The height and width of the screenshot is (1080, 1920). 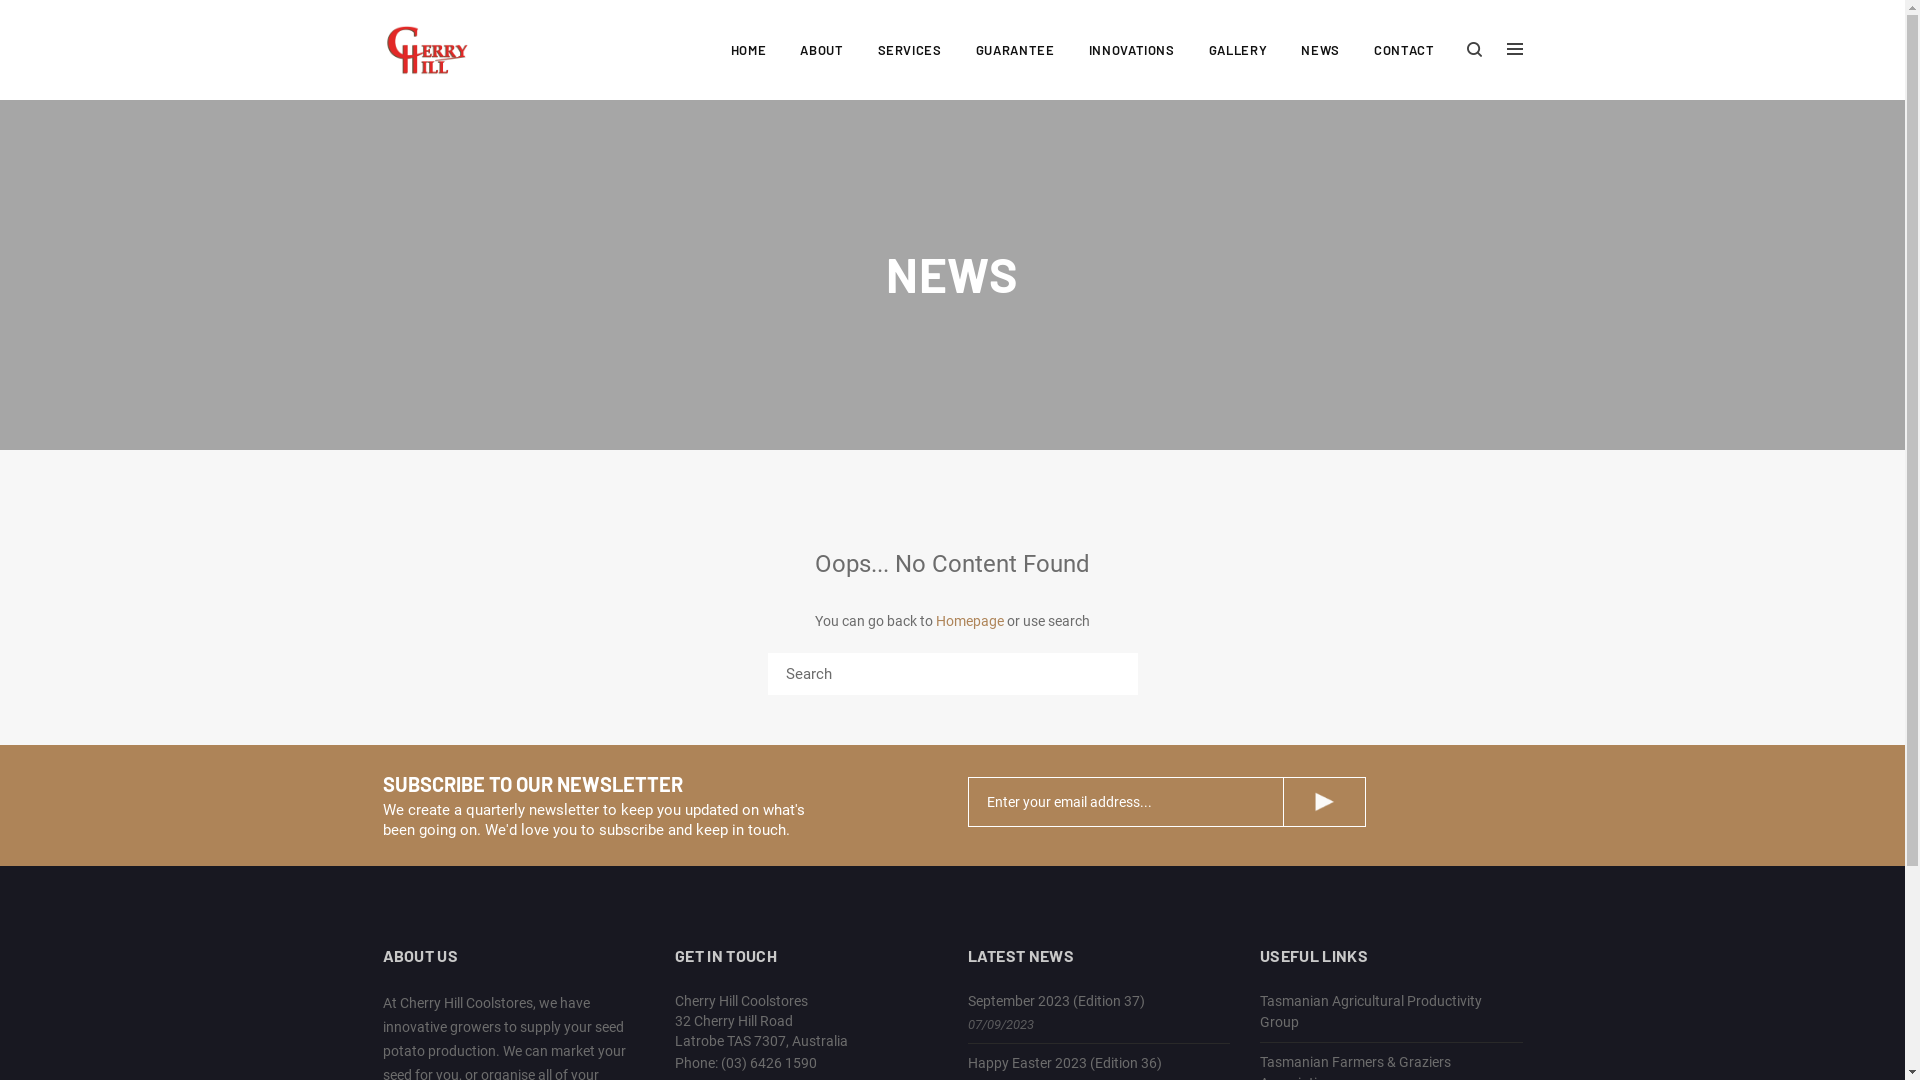 What do you see at coordinates (1016, 50) in the screenshot?
I see `GUARANTEE` at bounding box center [1016, 50].